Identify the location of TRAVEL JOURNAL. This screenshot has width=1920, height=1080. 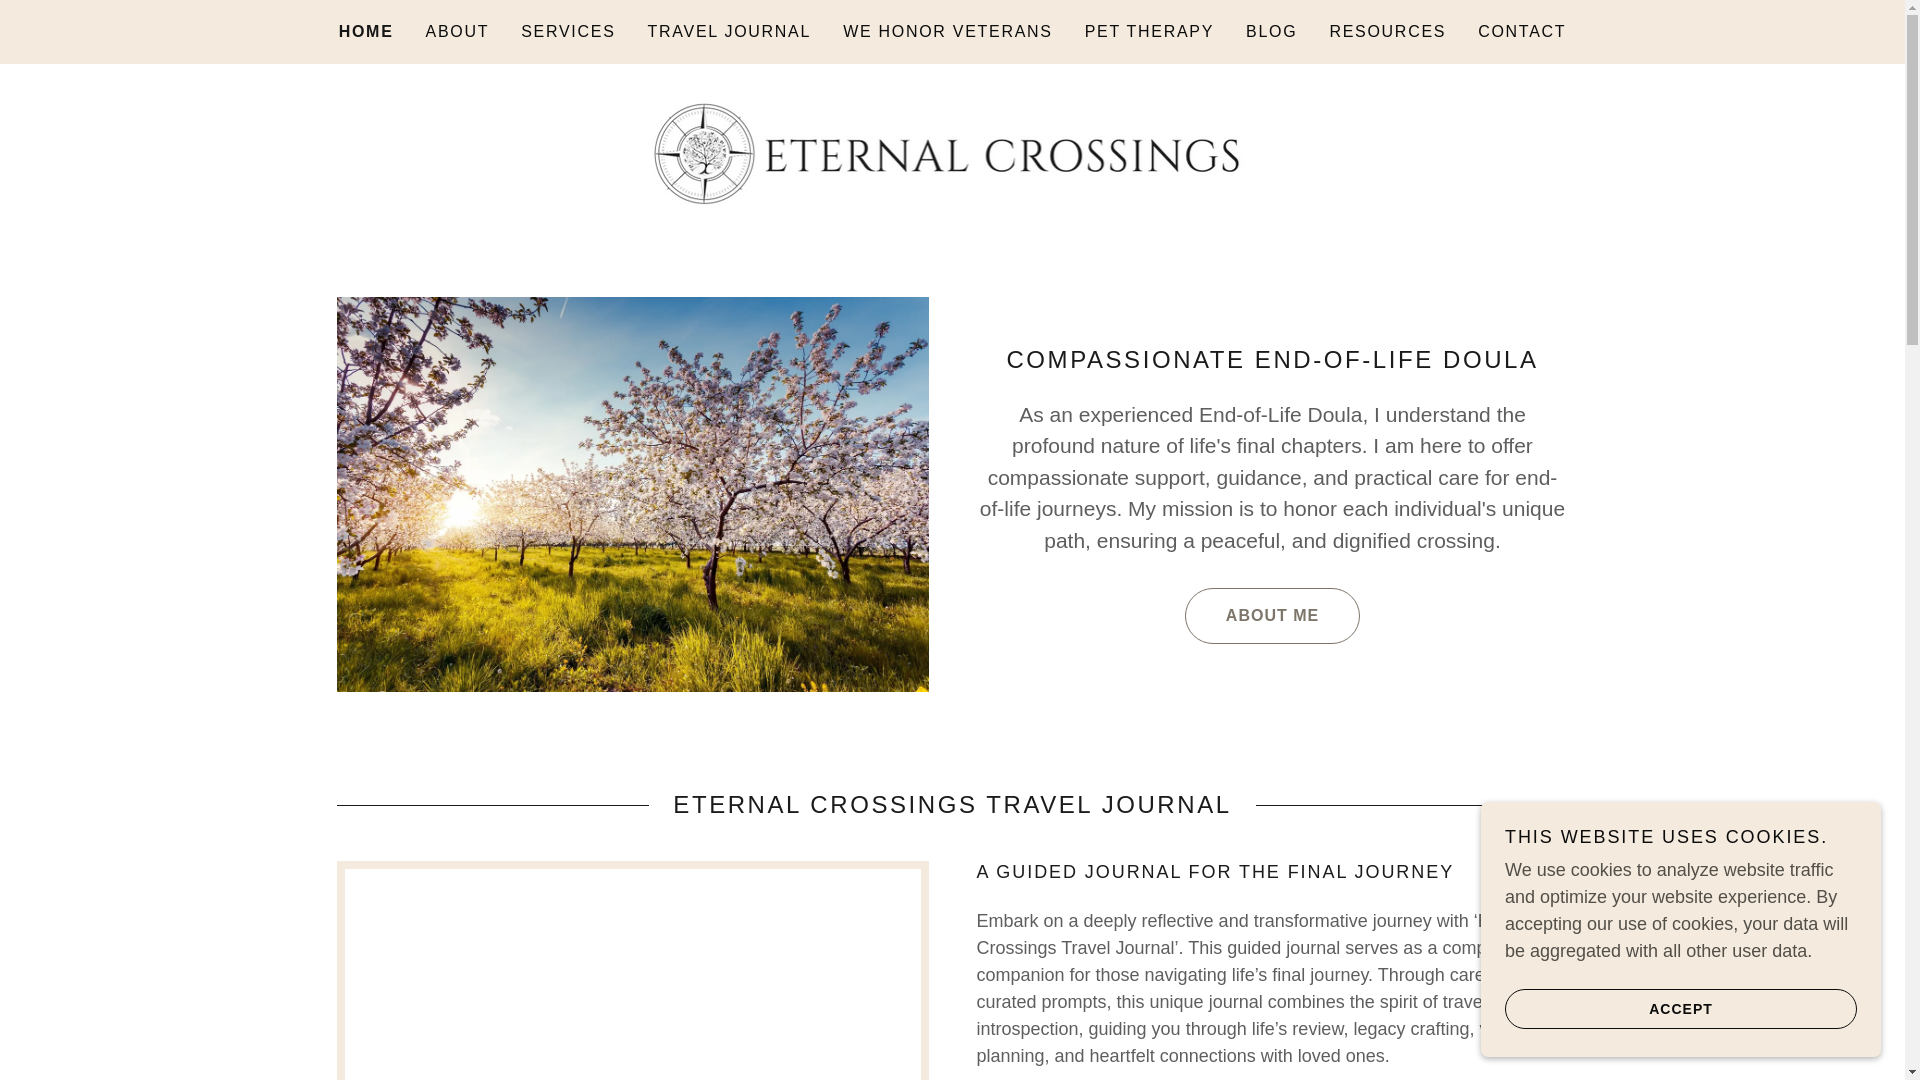
(729, 32).